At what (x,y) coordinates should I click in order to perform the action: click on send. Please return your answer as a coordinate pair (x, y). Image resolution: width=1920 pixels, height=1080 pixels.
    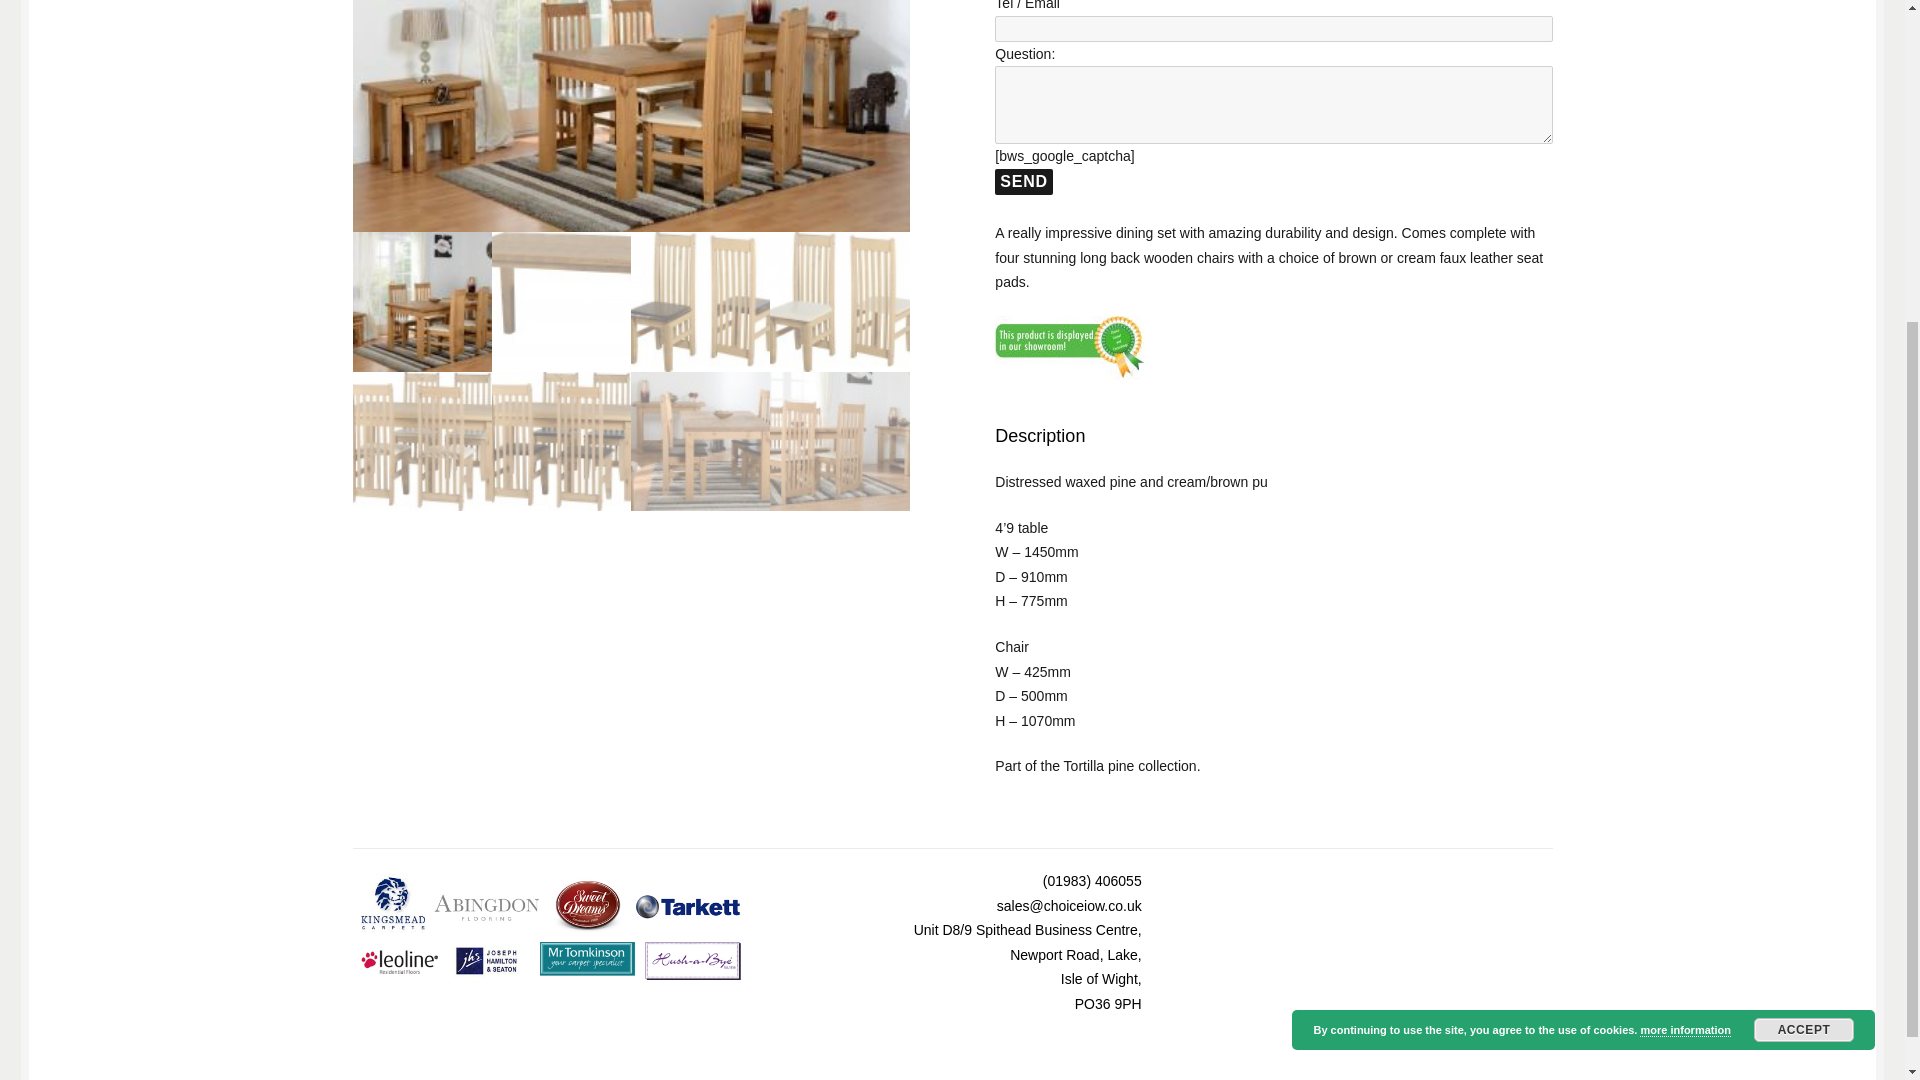
    Looking at the image, I should click on (1023, 182).